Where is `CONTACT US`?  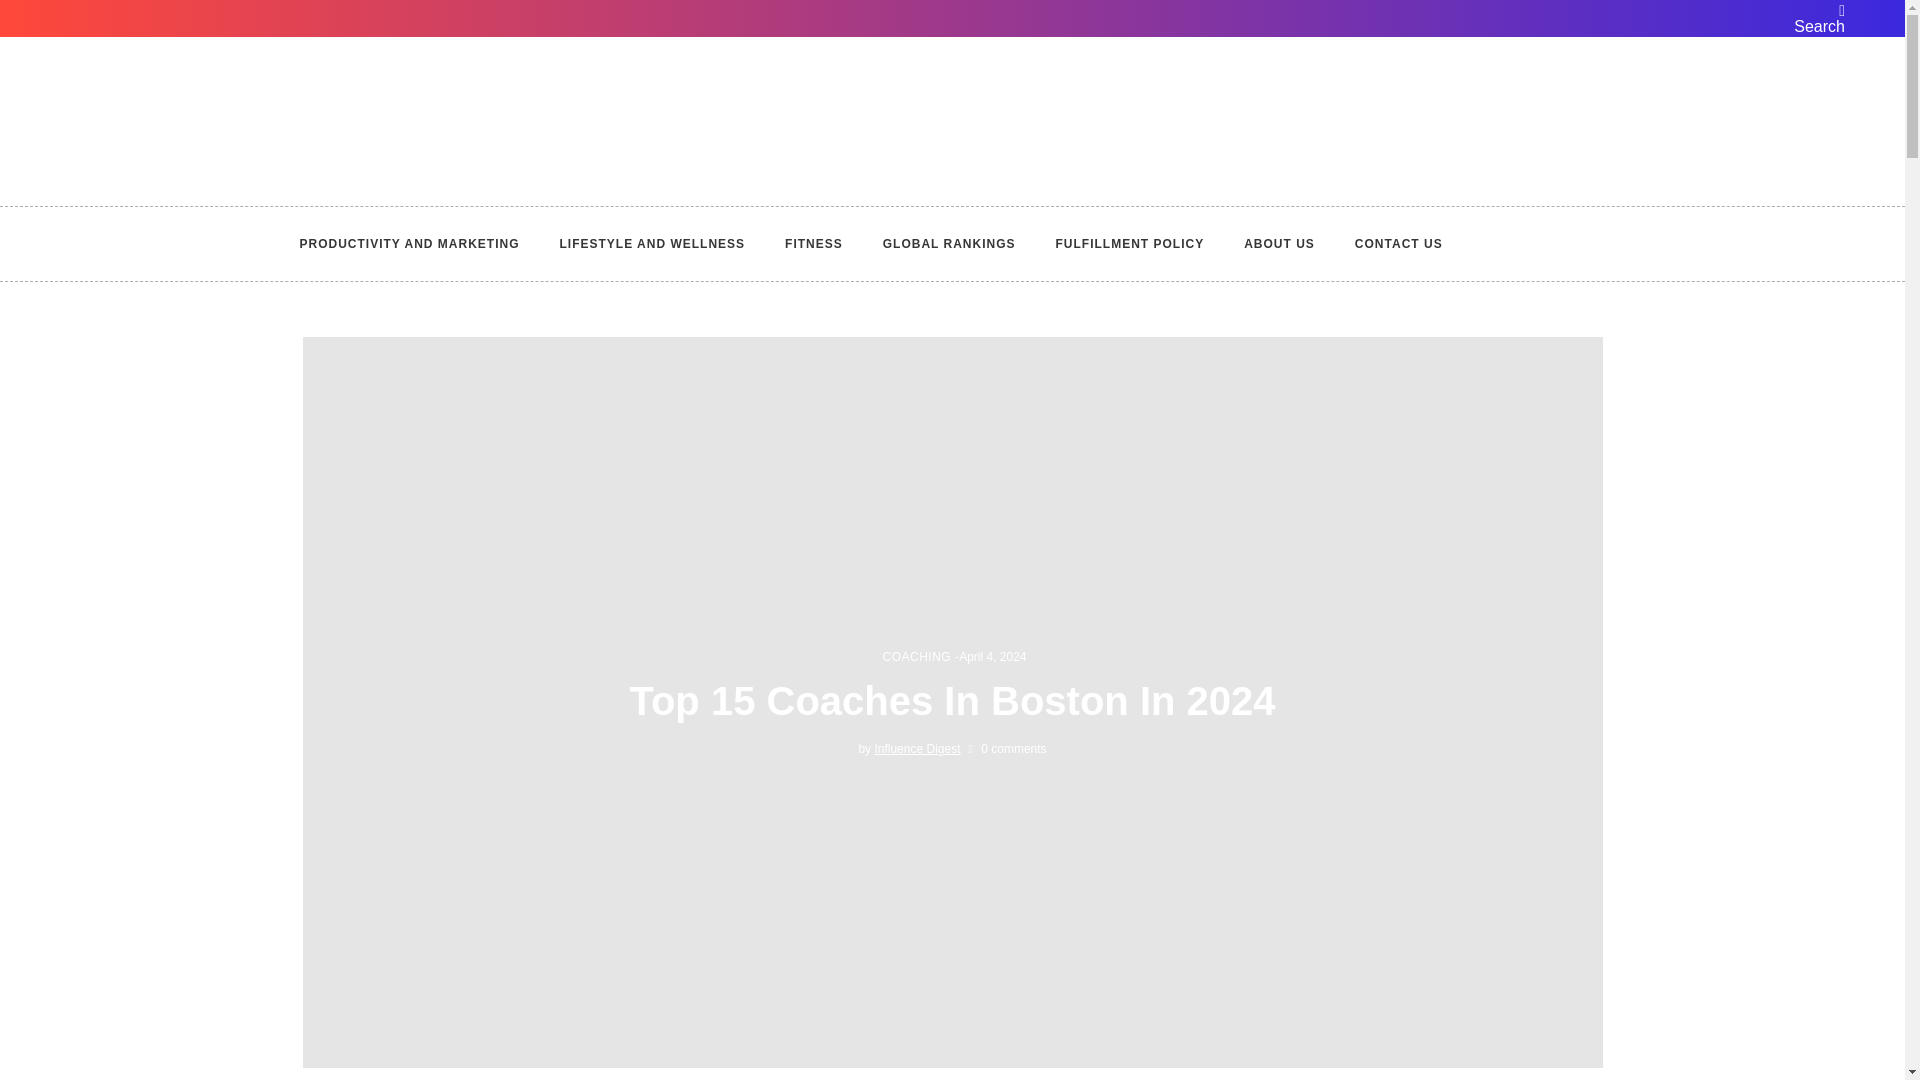
CONTACT US is located at coordinates (1398, 244).